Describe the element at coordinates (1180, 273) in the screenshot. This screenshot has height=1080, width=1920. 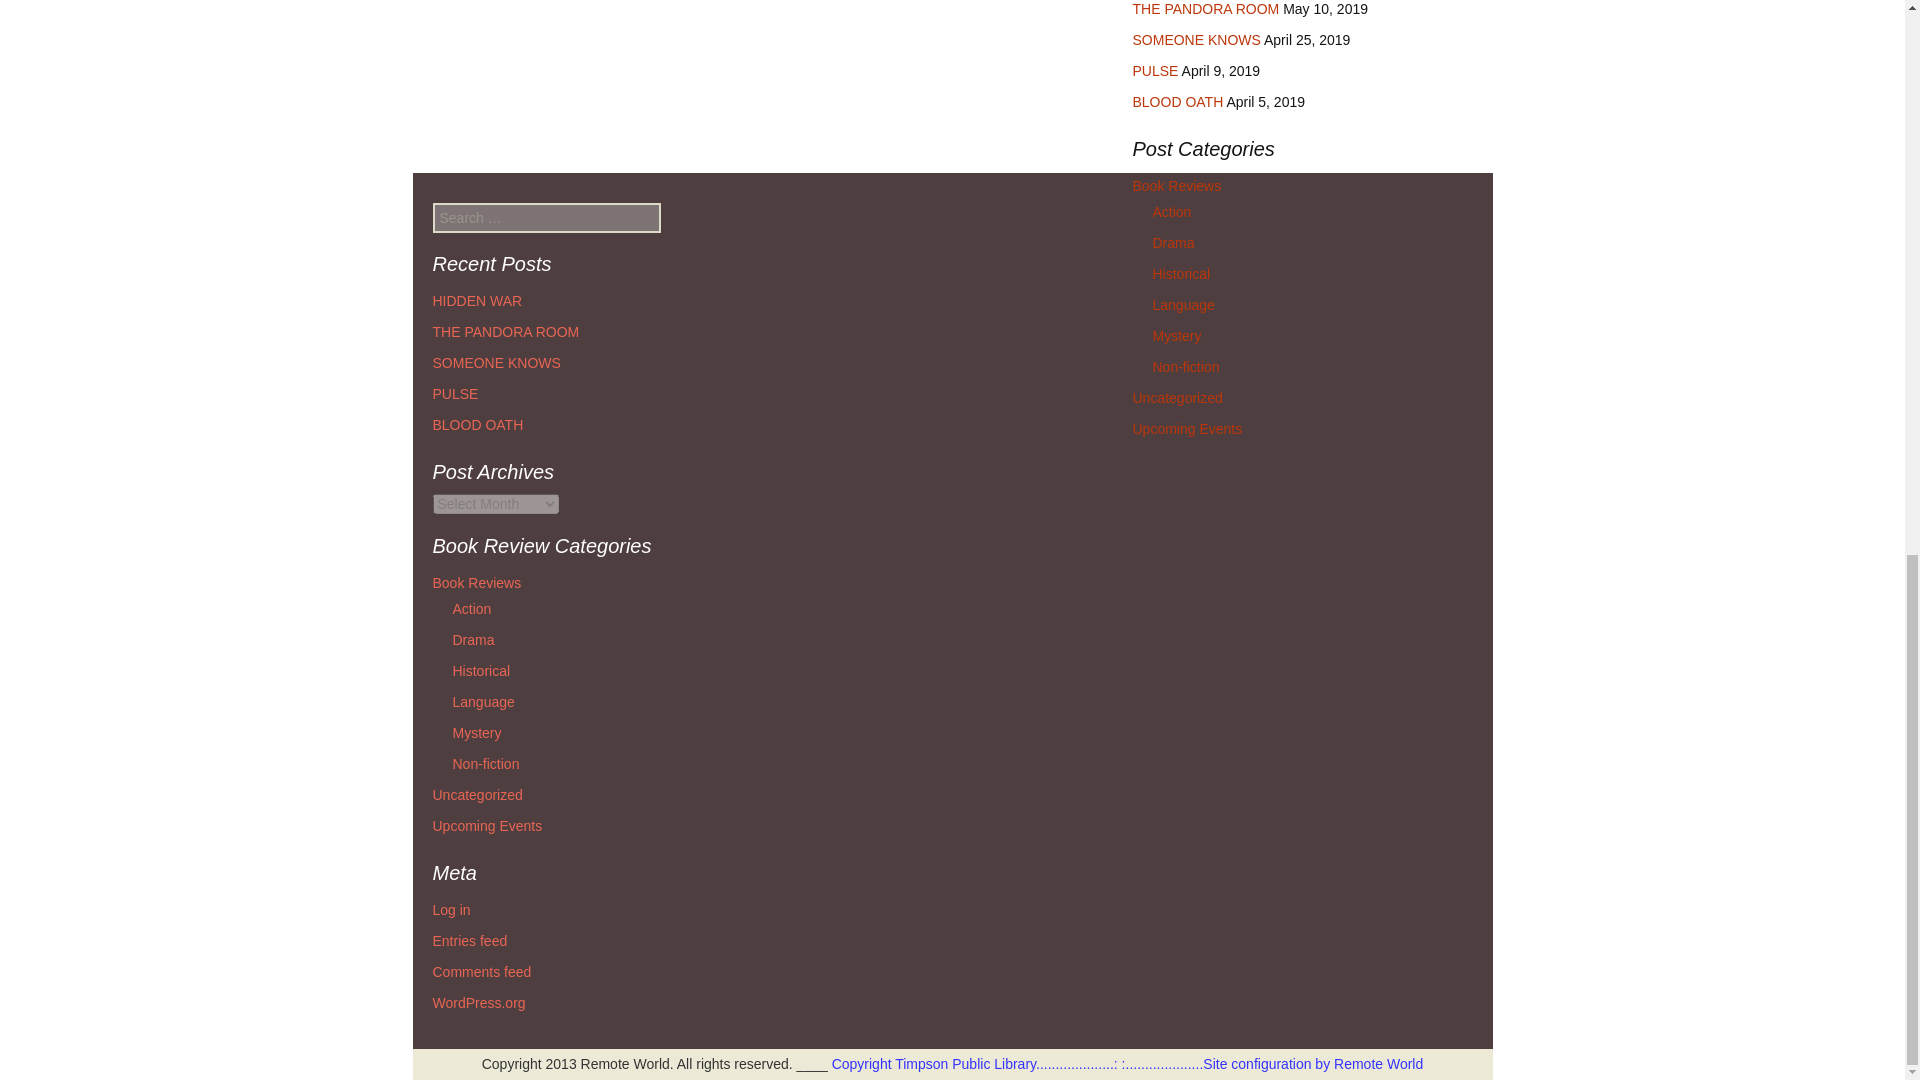
I see `Historical` at that location.